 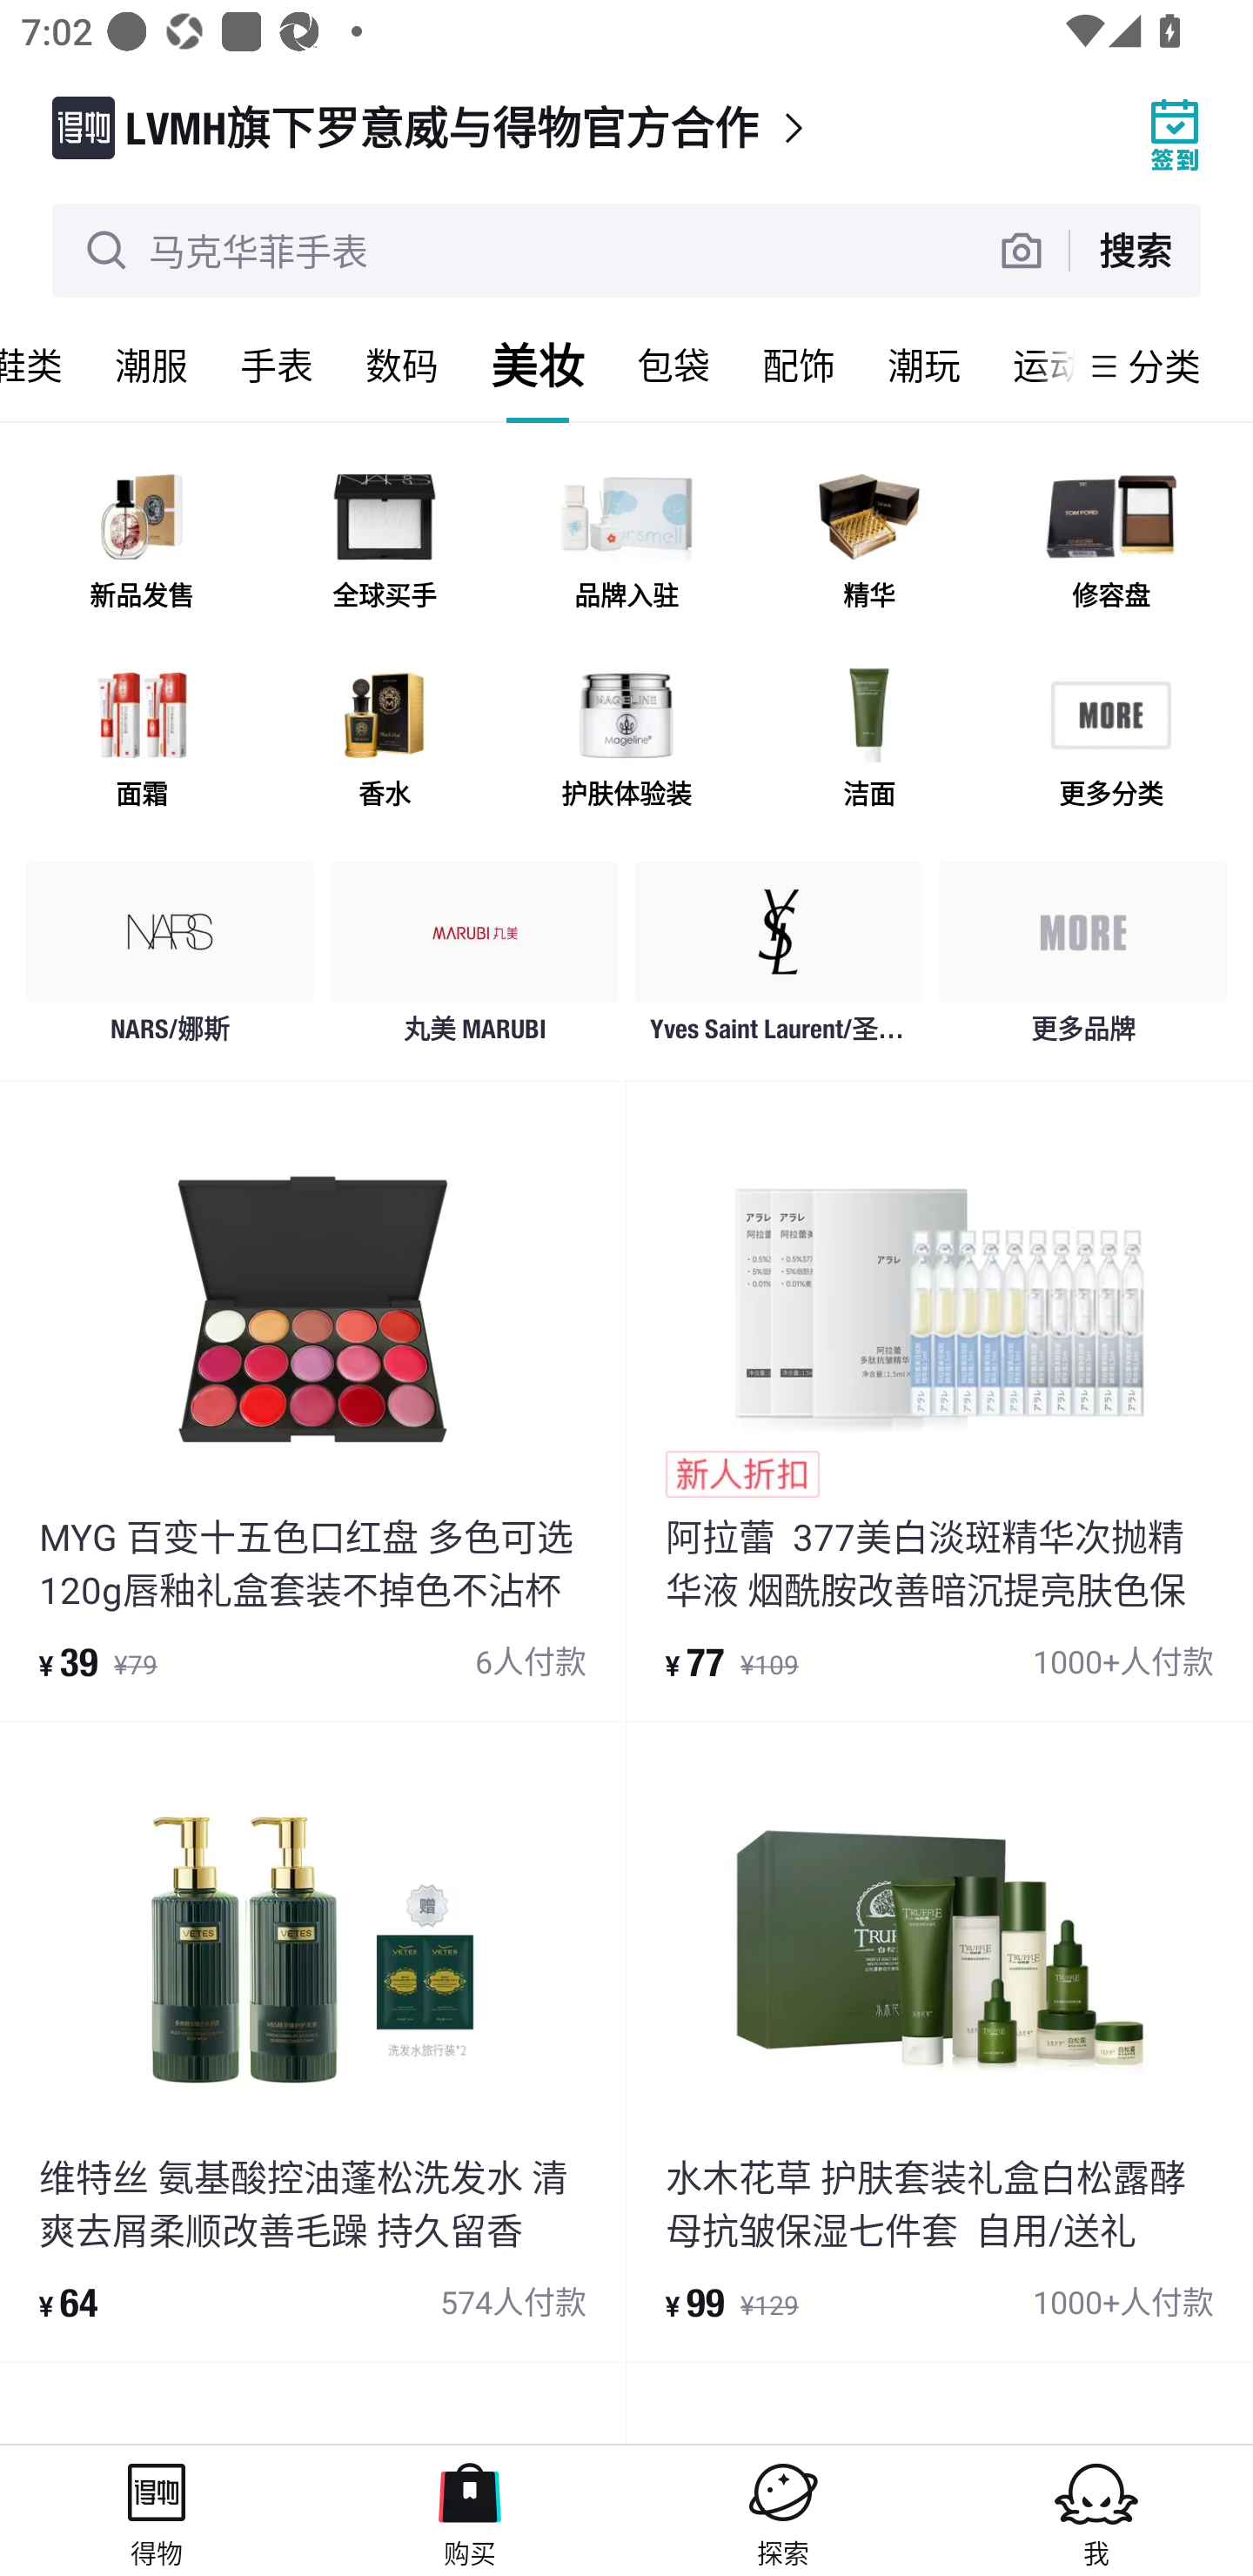 I want to click on 我, so click(x=1096, y=2510).